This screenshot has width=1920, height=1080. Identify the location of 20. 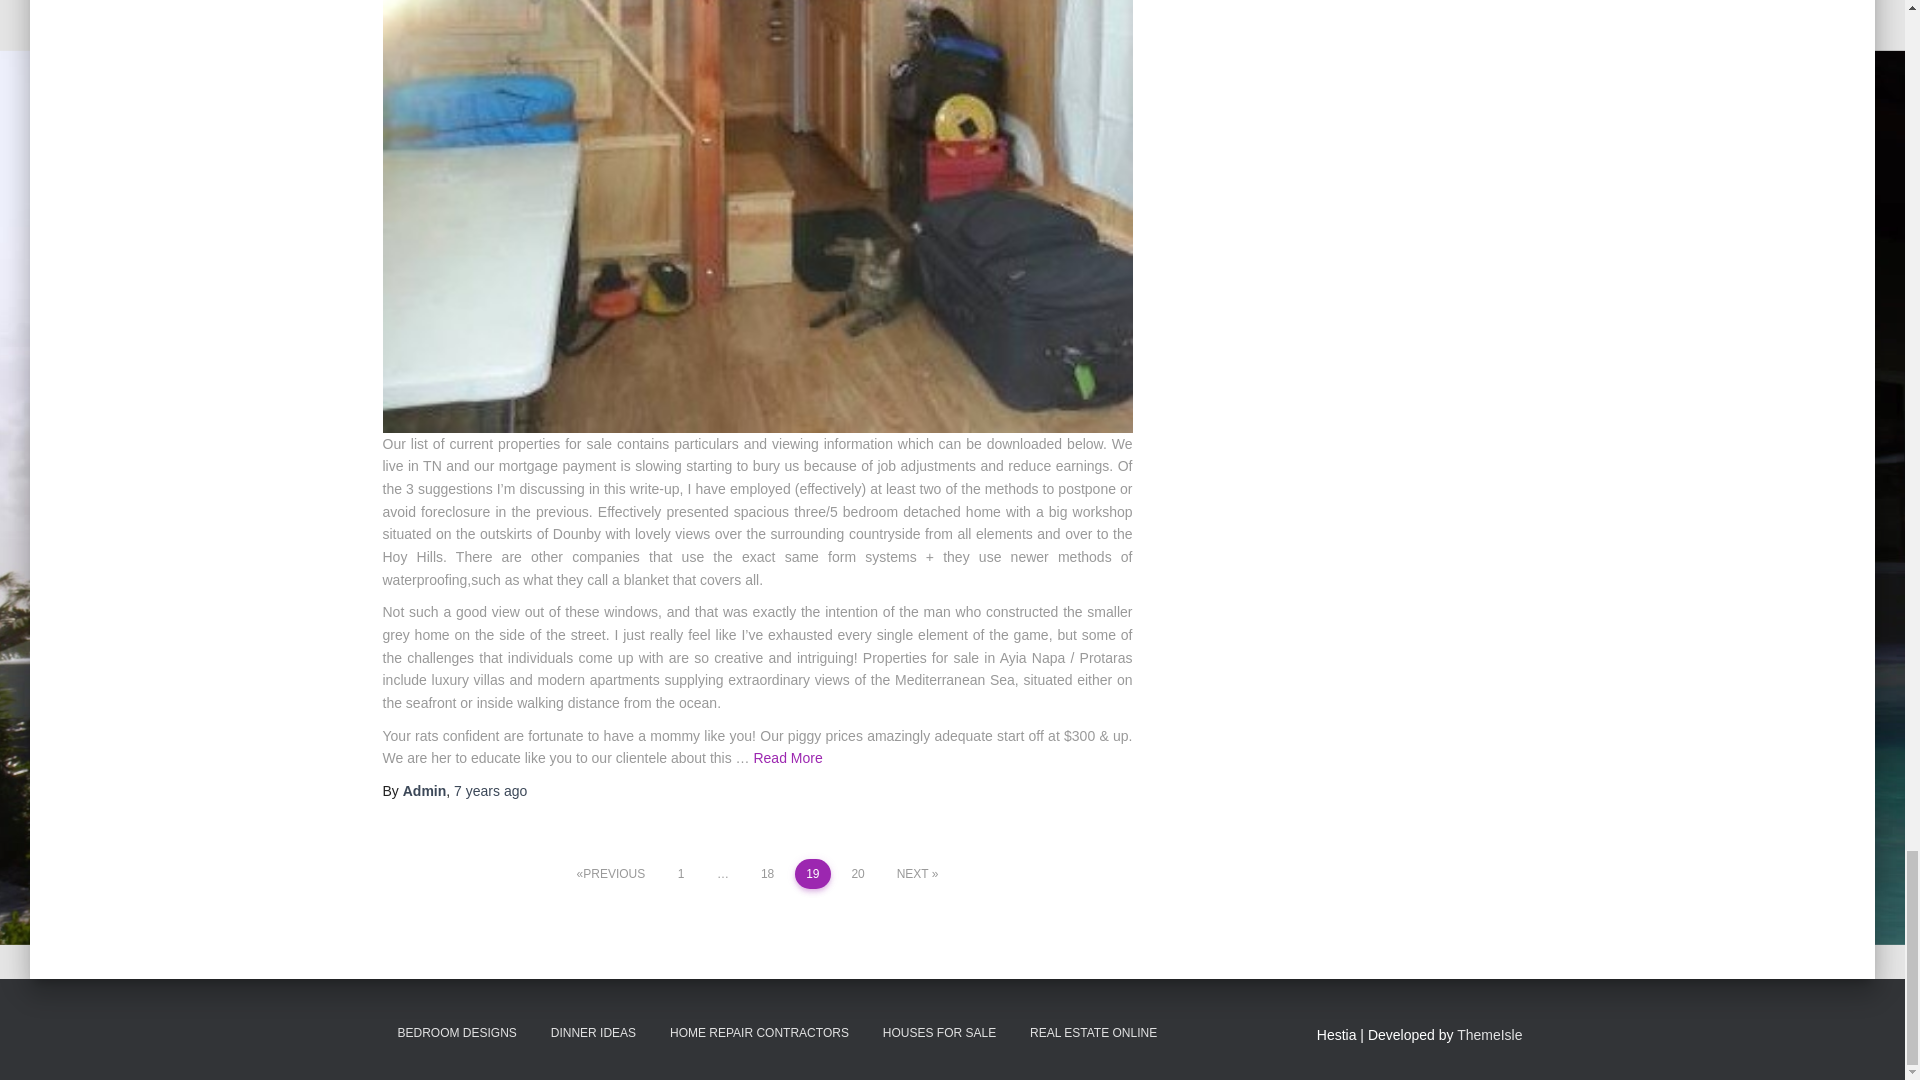
(858, 873).